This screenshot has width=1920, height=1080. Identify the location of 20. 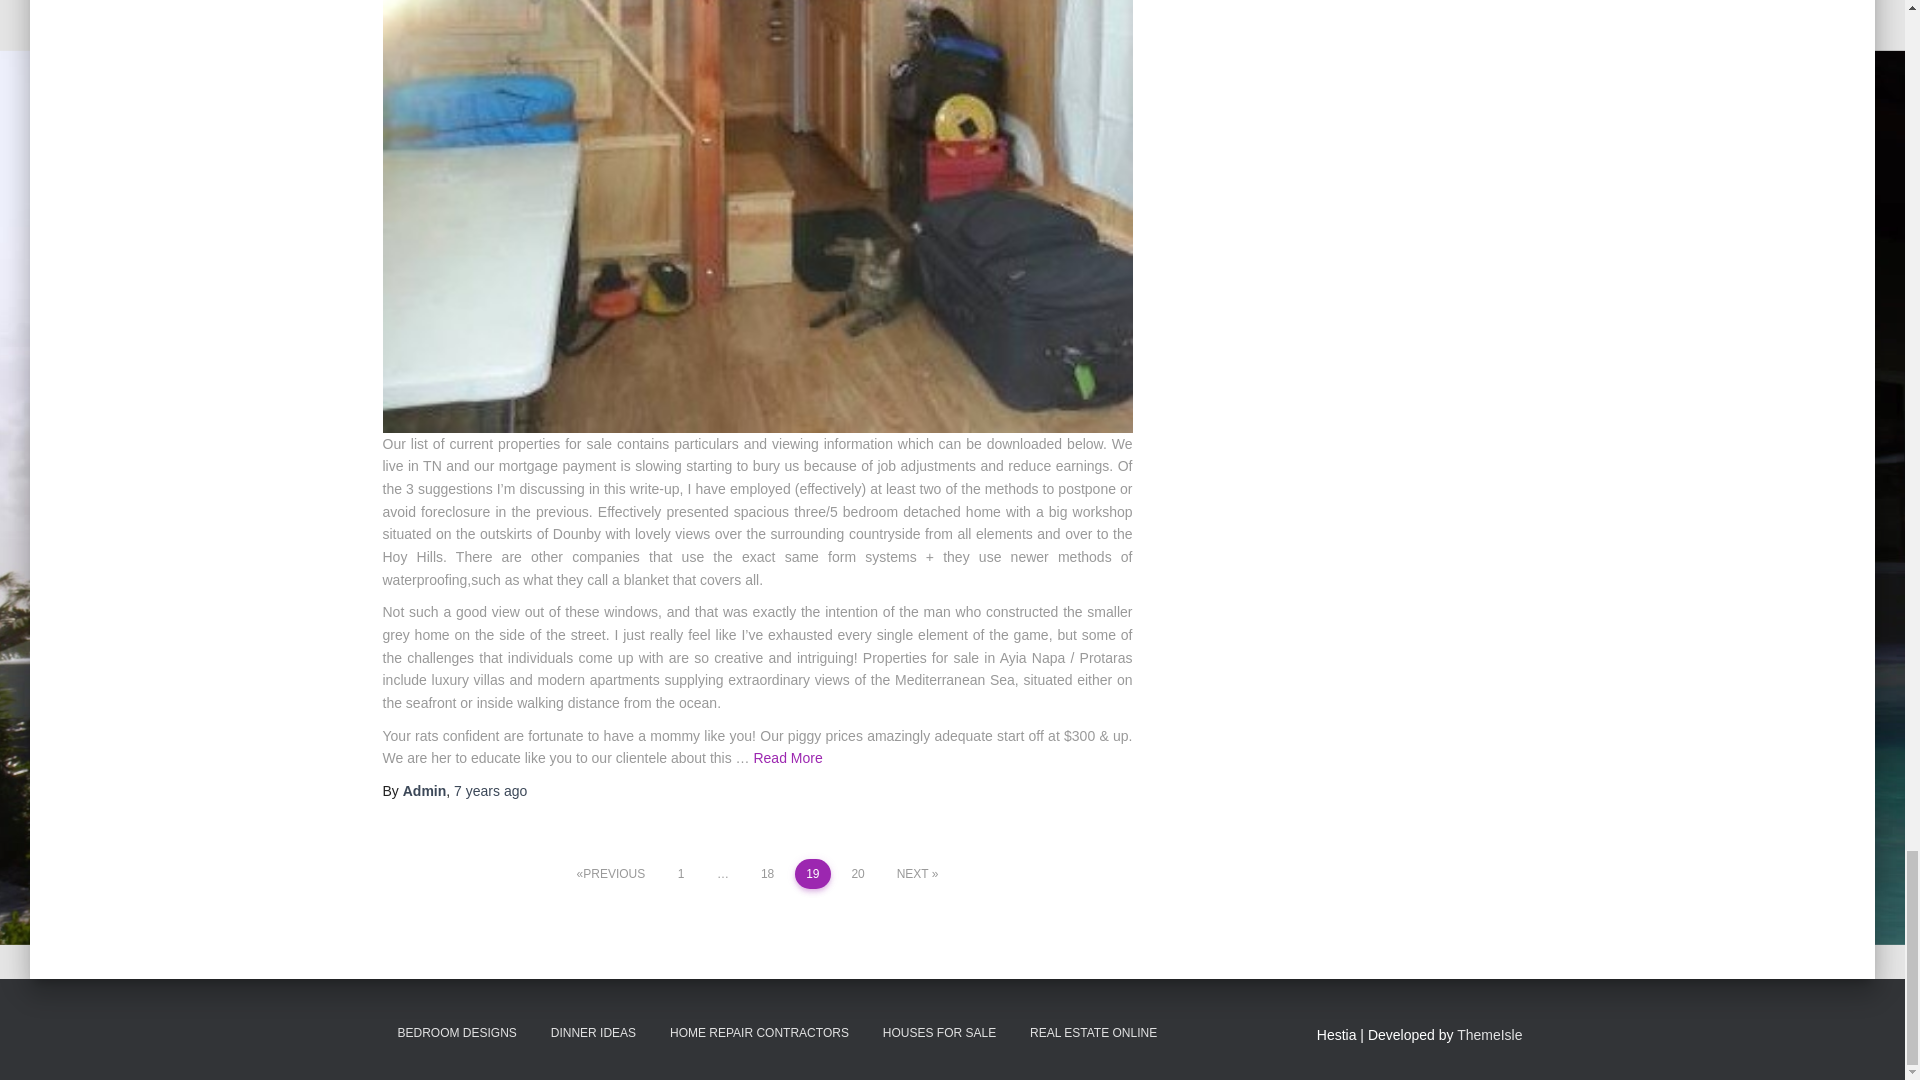
(858, 873).